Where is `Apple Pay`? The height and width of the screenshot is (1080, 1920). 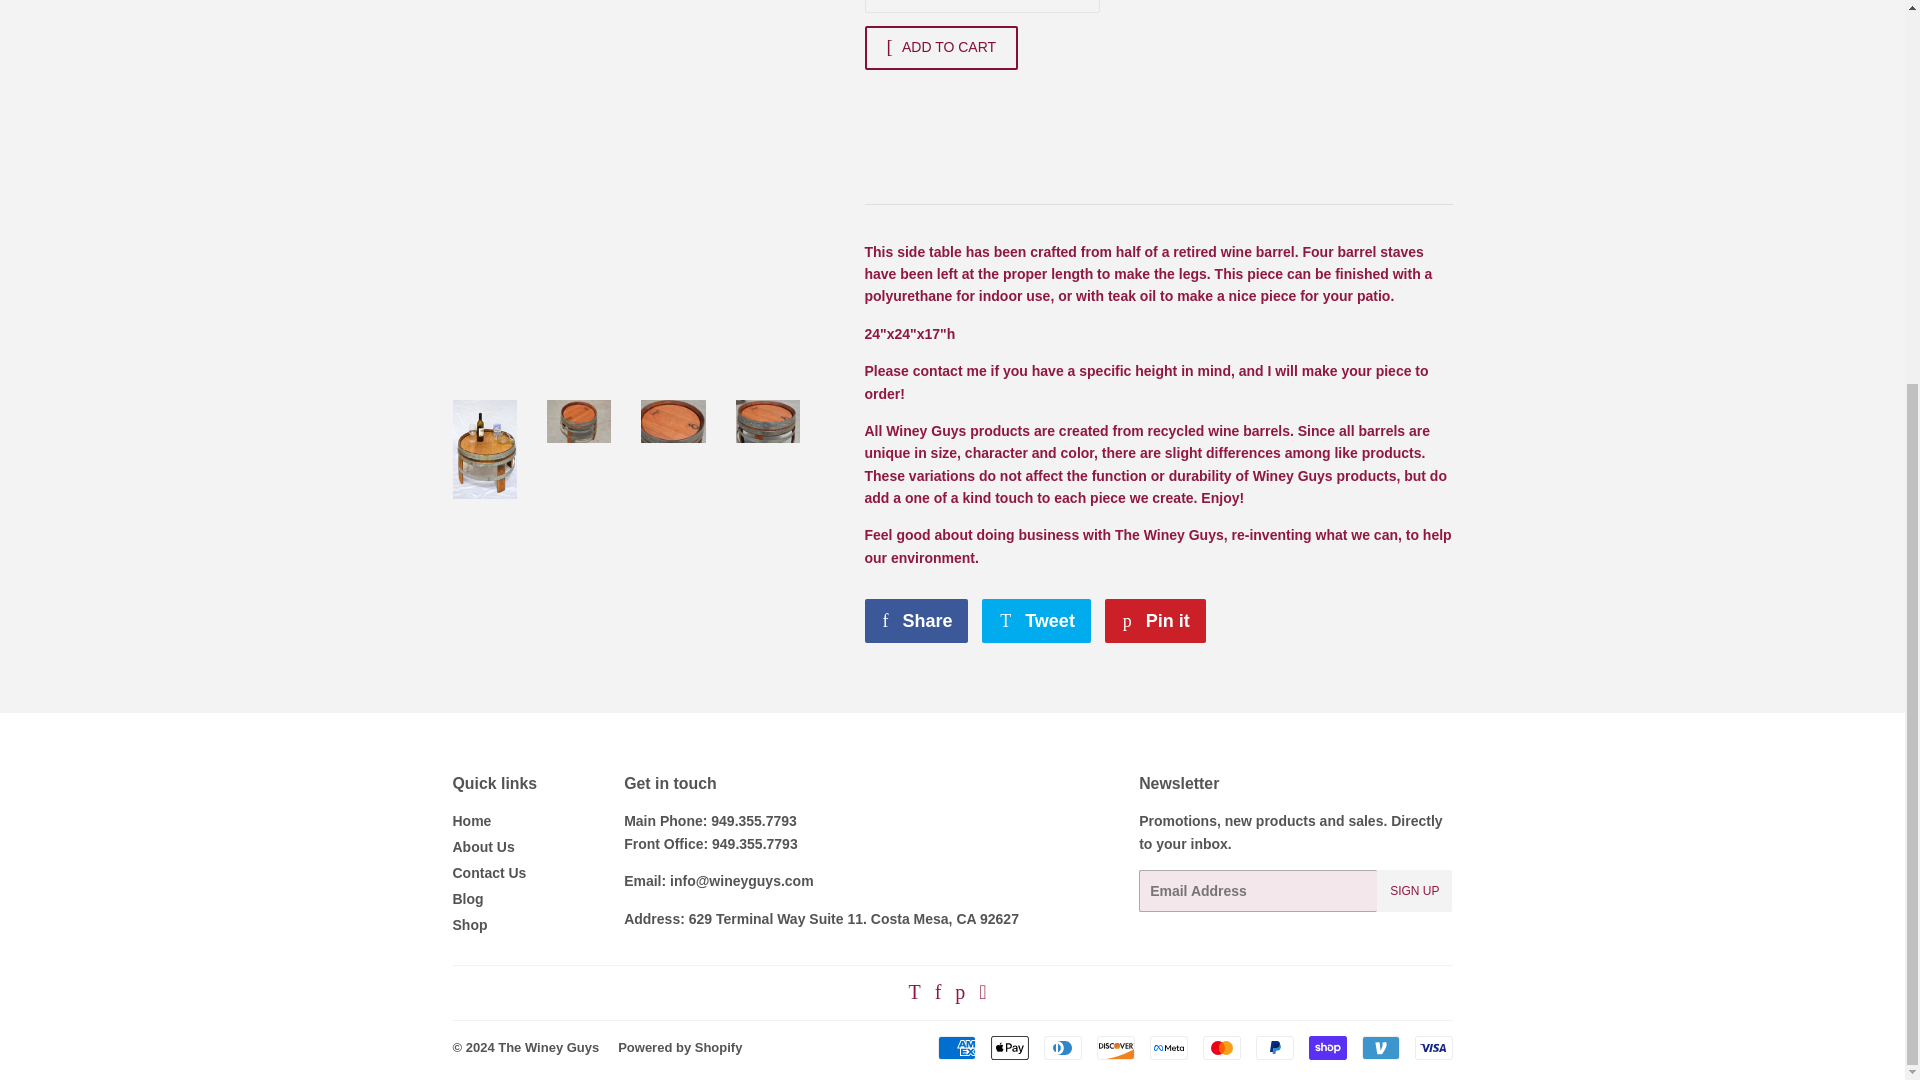 Apple Pay is located at coordinates (1008, 1047).